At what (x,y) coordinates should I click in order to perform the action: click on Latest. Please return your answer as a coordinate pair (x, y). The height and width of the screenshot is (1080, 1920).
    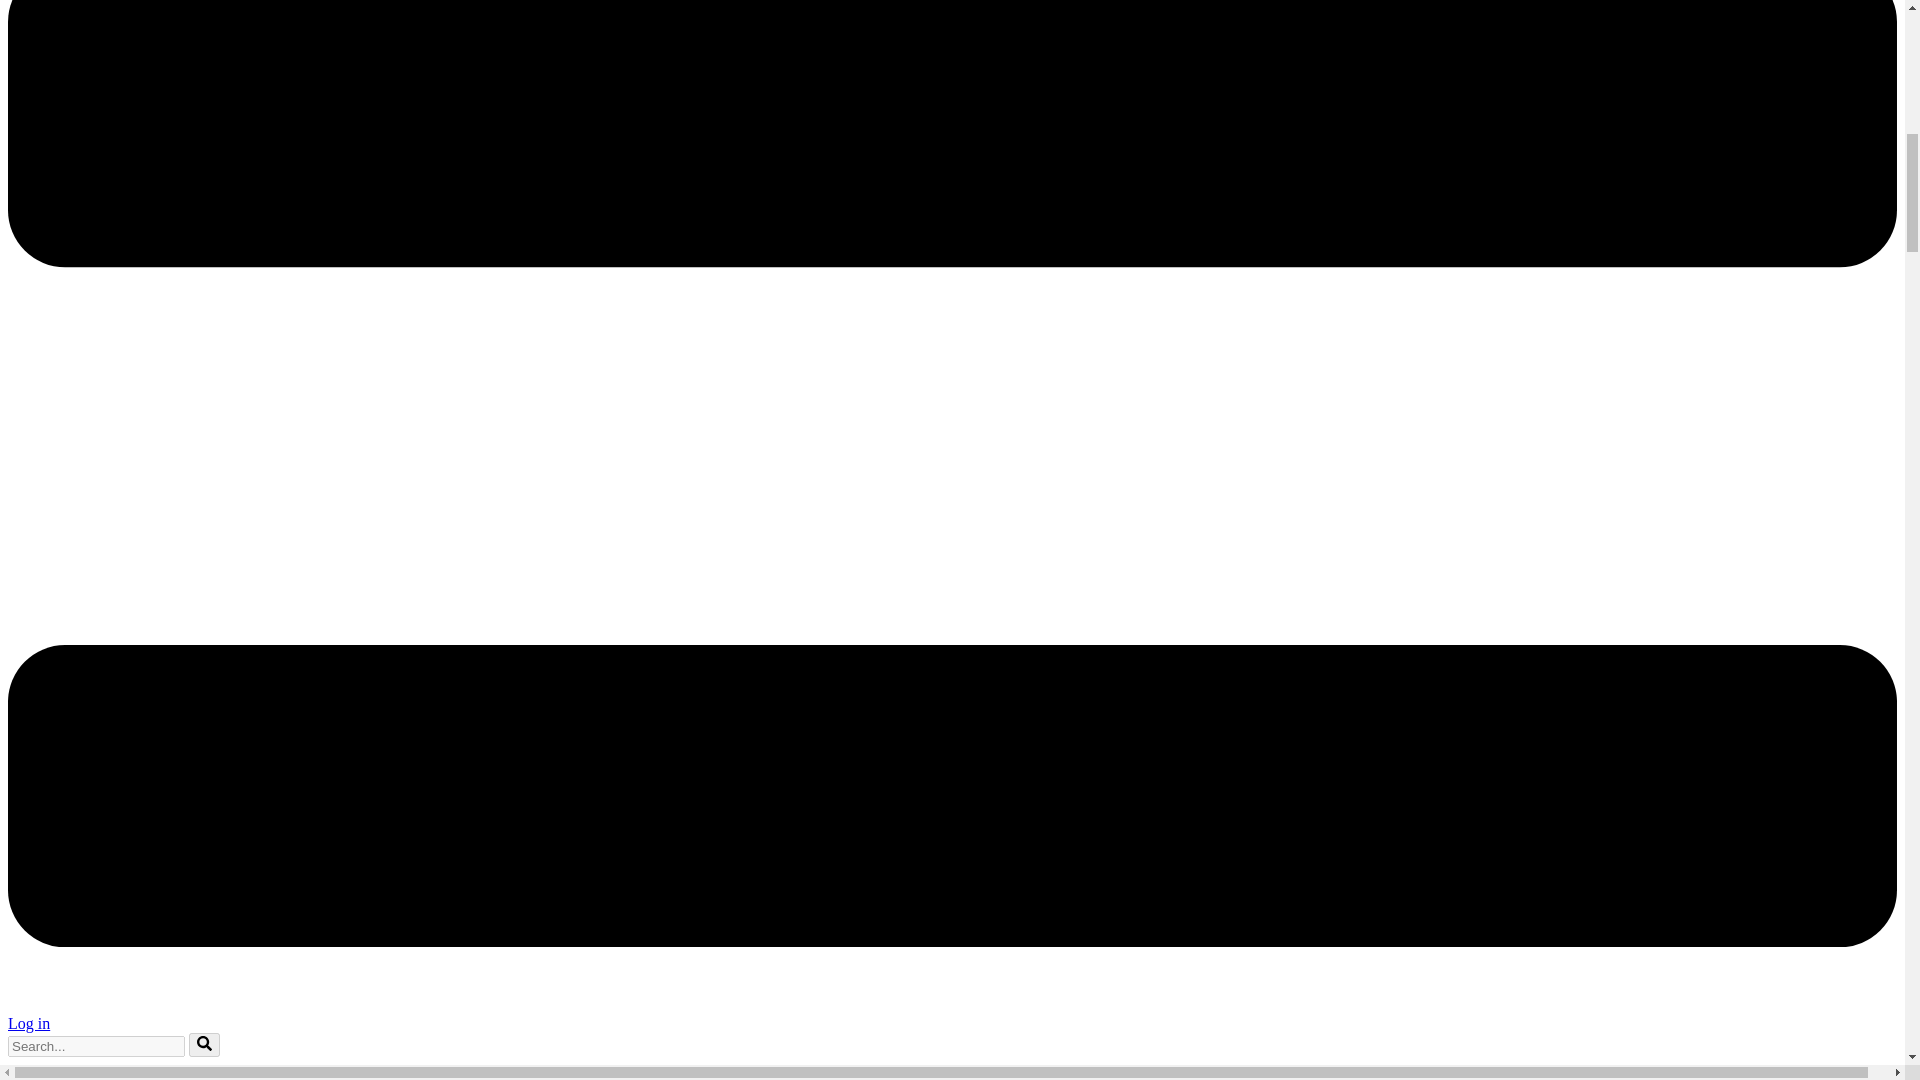
    Looking at the image, I should click on (67, 1076).